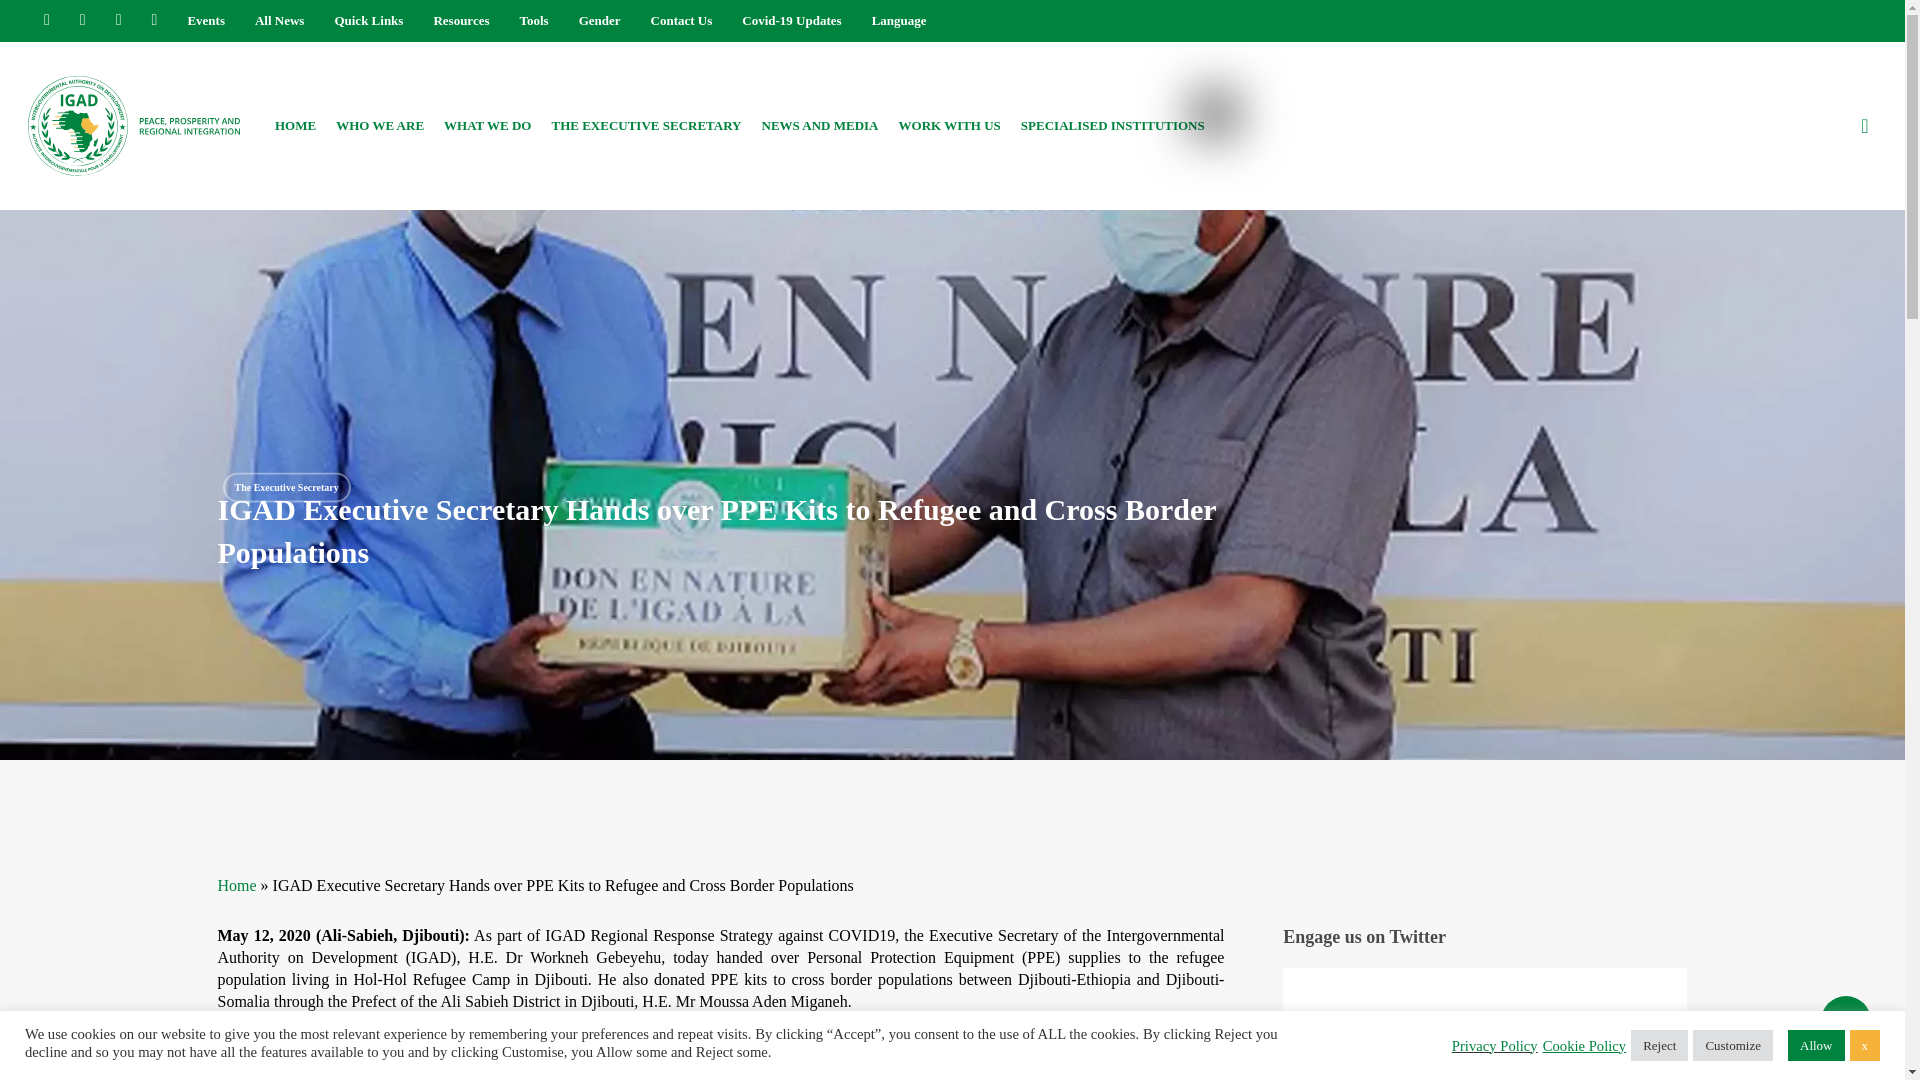 The width and height of the screenshot is (1920, 1080). I want to click on Quick Links, so click(368, 20).